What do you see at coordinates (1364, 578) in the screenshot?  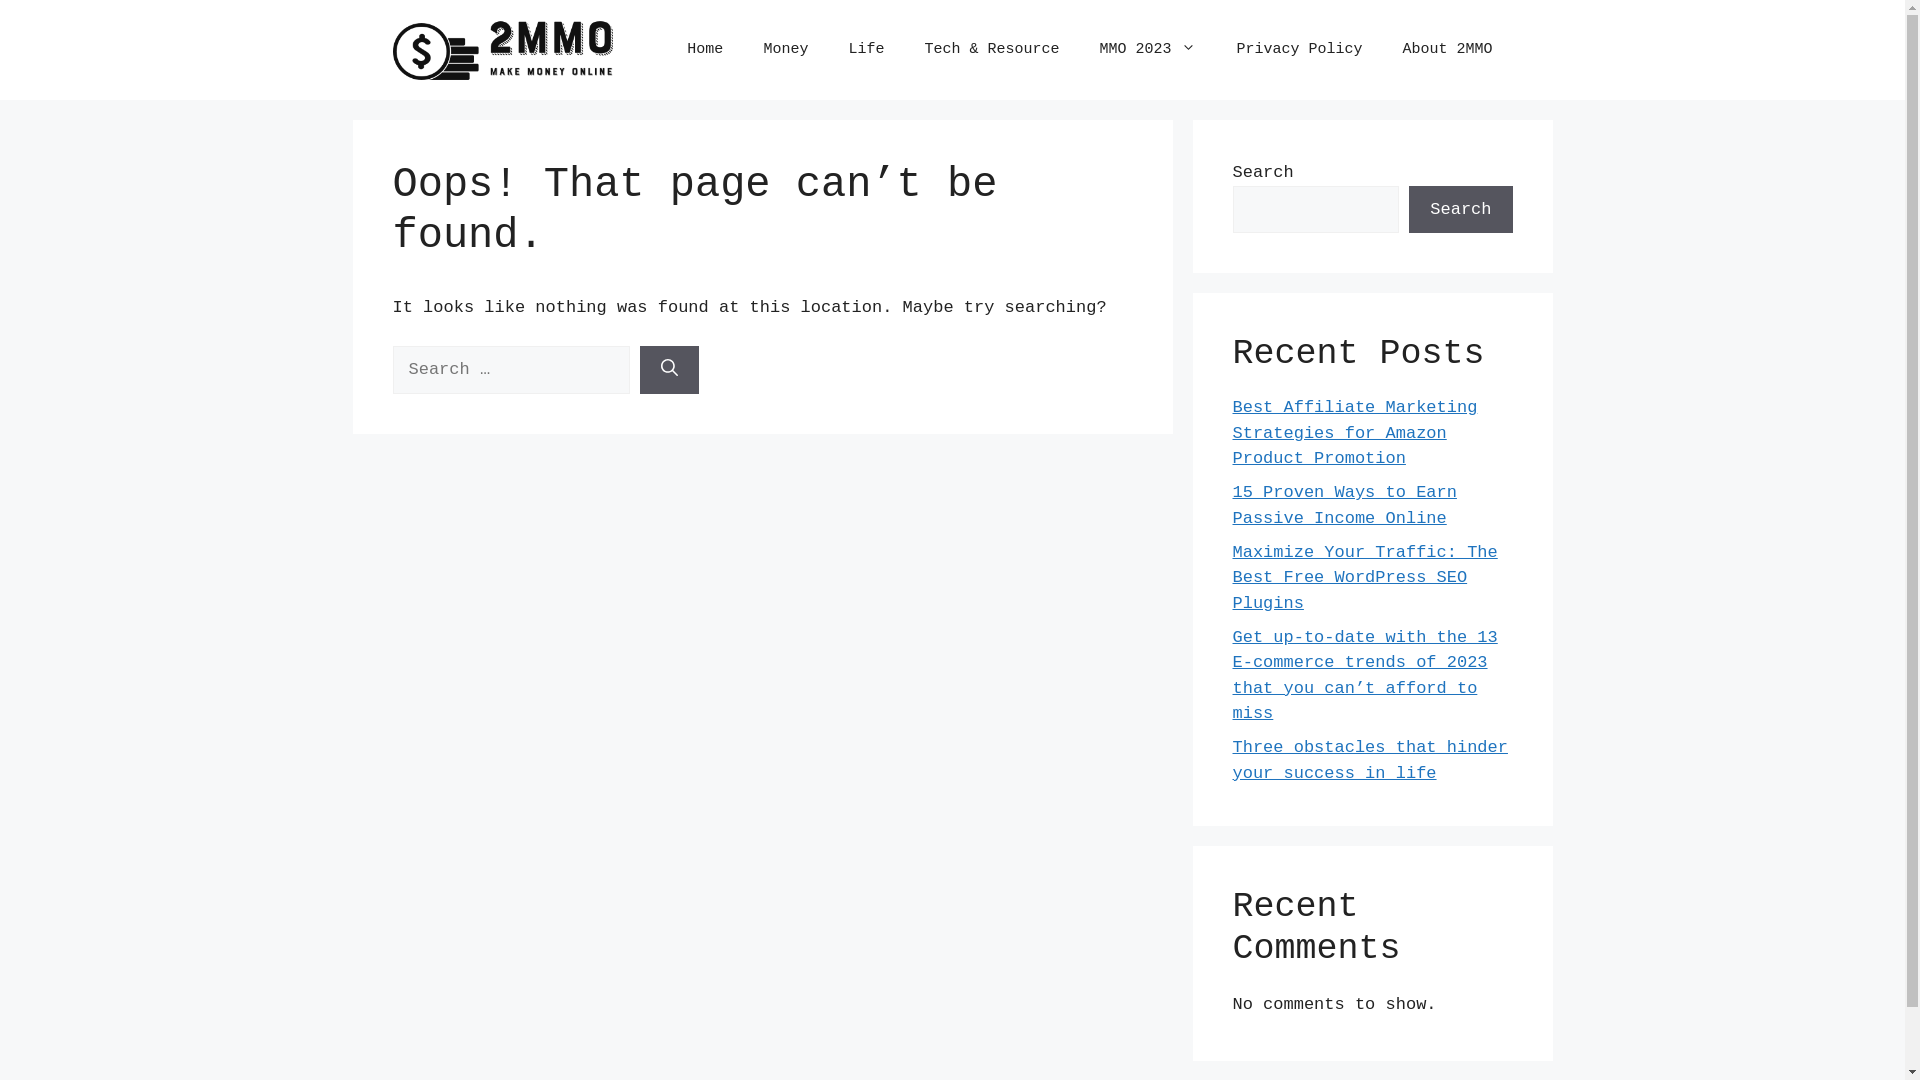 I see `Maximize Your Traffic: The Best Free WordPress SEO Plugins` at bounding box center [1364, 578].